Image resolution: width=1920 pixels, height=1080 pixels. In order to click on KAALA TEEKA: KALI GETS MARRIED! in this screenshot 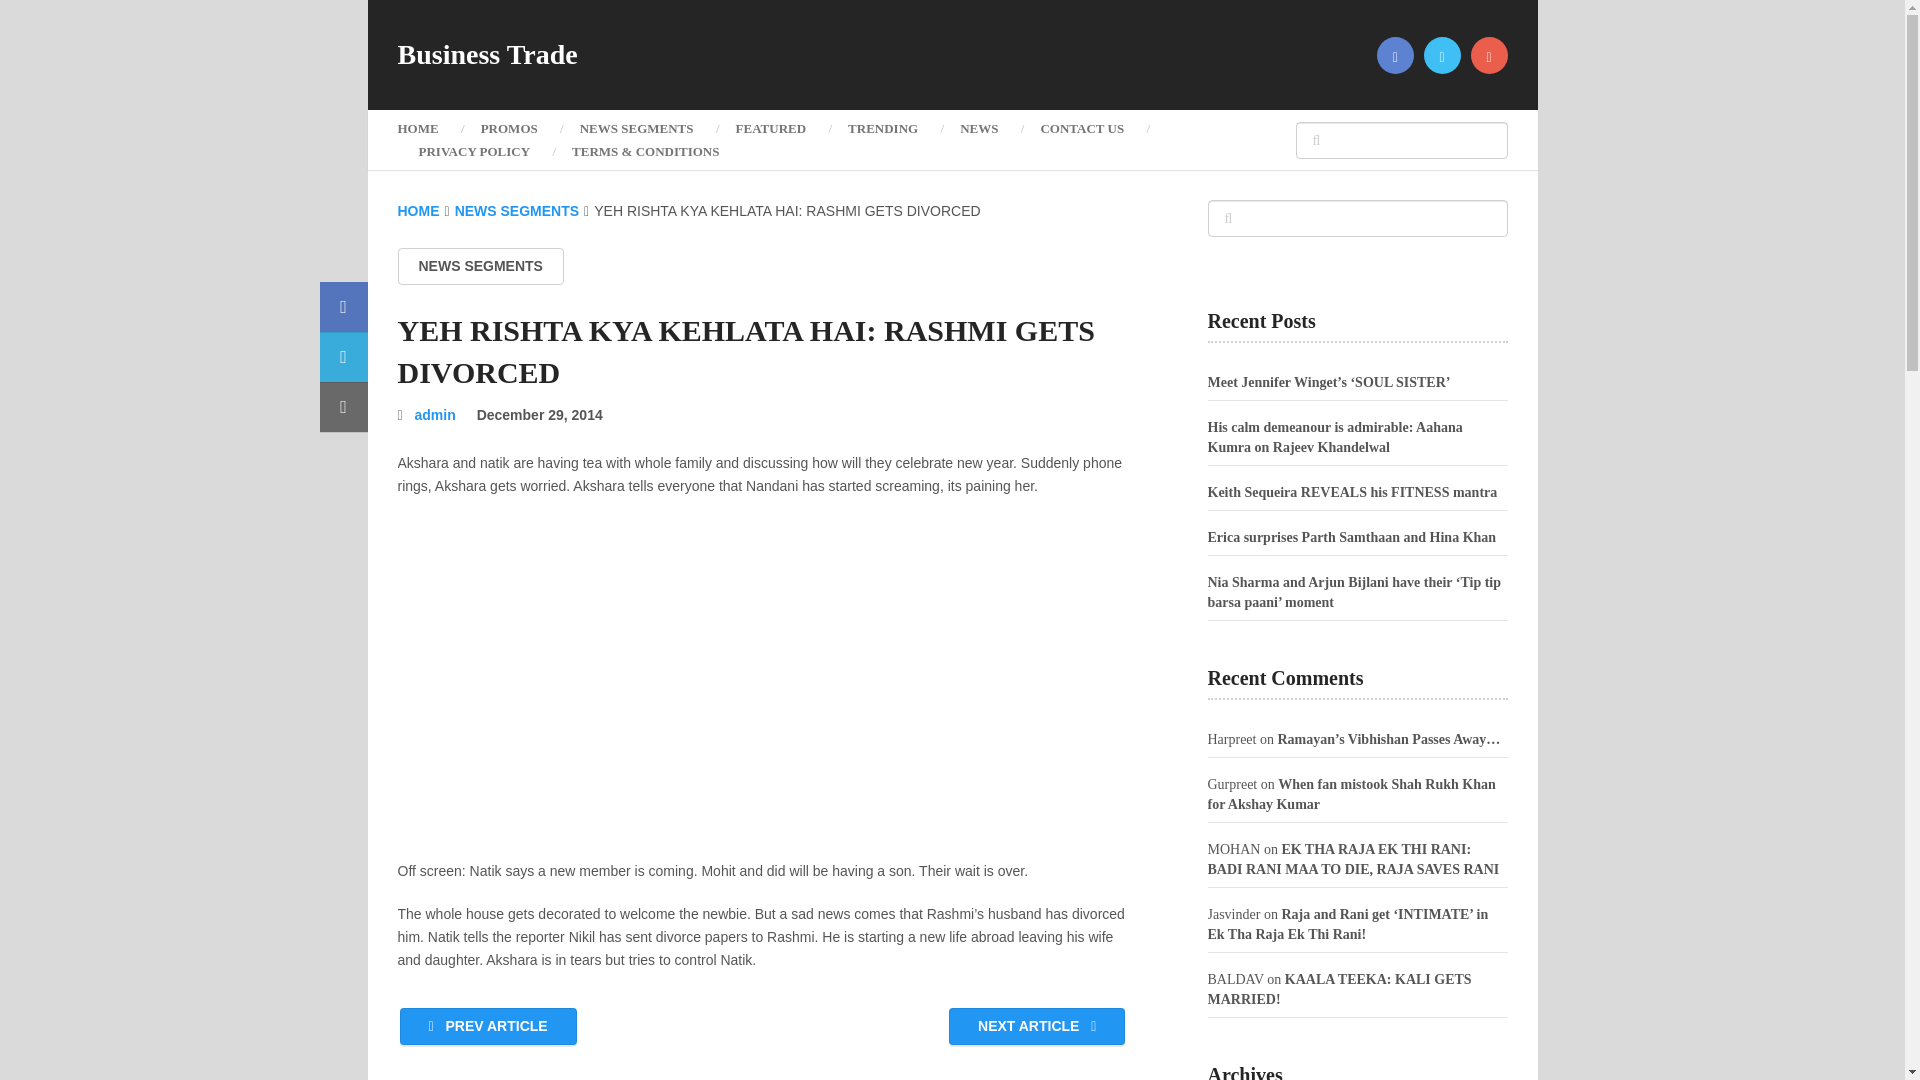, I will do `click(1340, 989)`.